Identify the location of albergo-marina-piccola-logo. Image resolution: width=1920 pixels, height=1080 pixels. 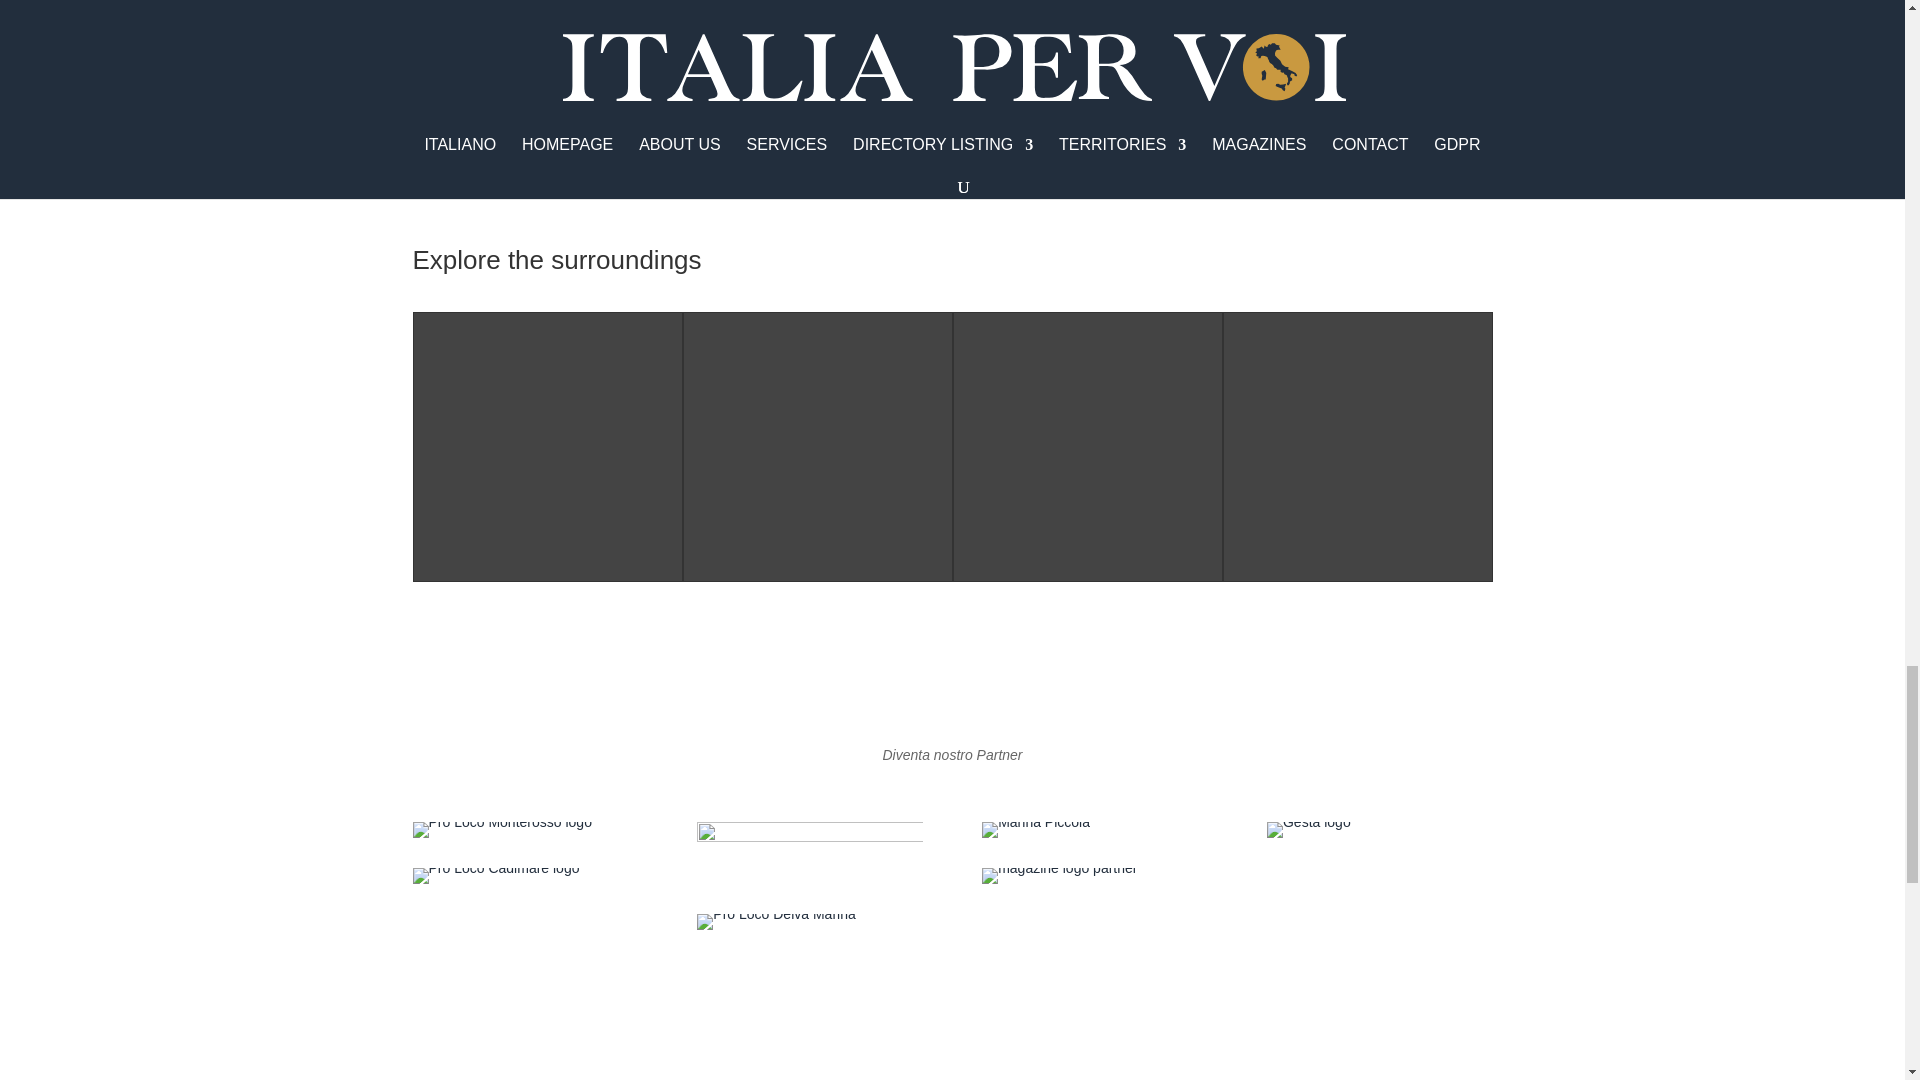
(1036, 830).